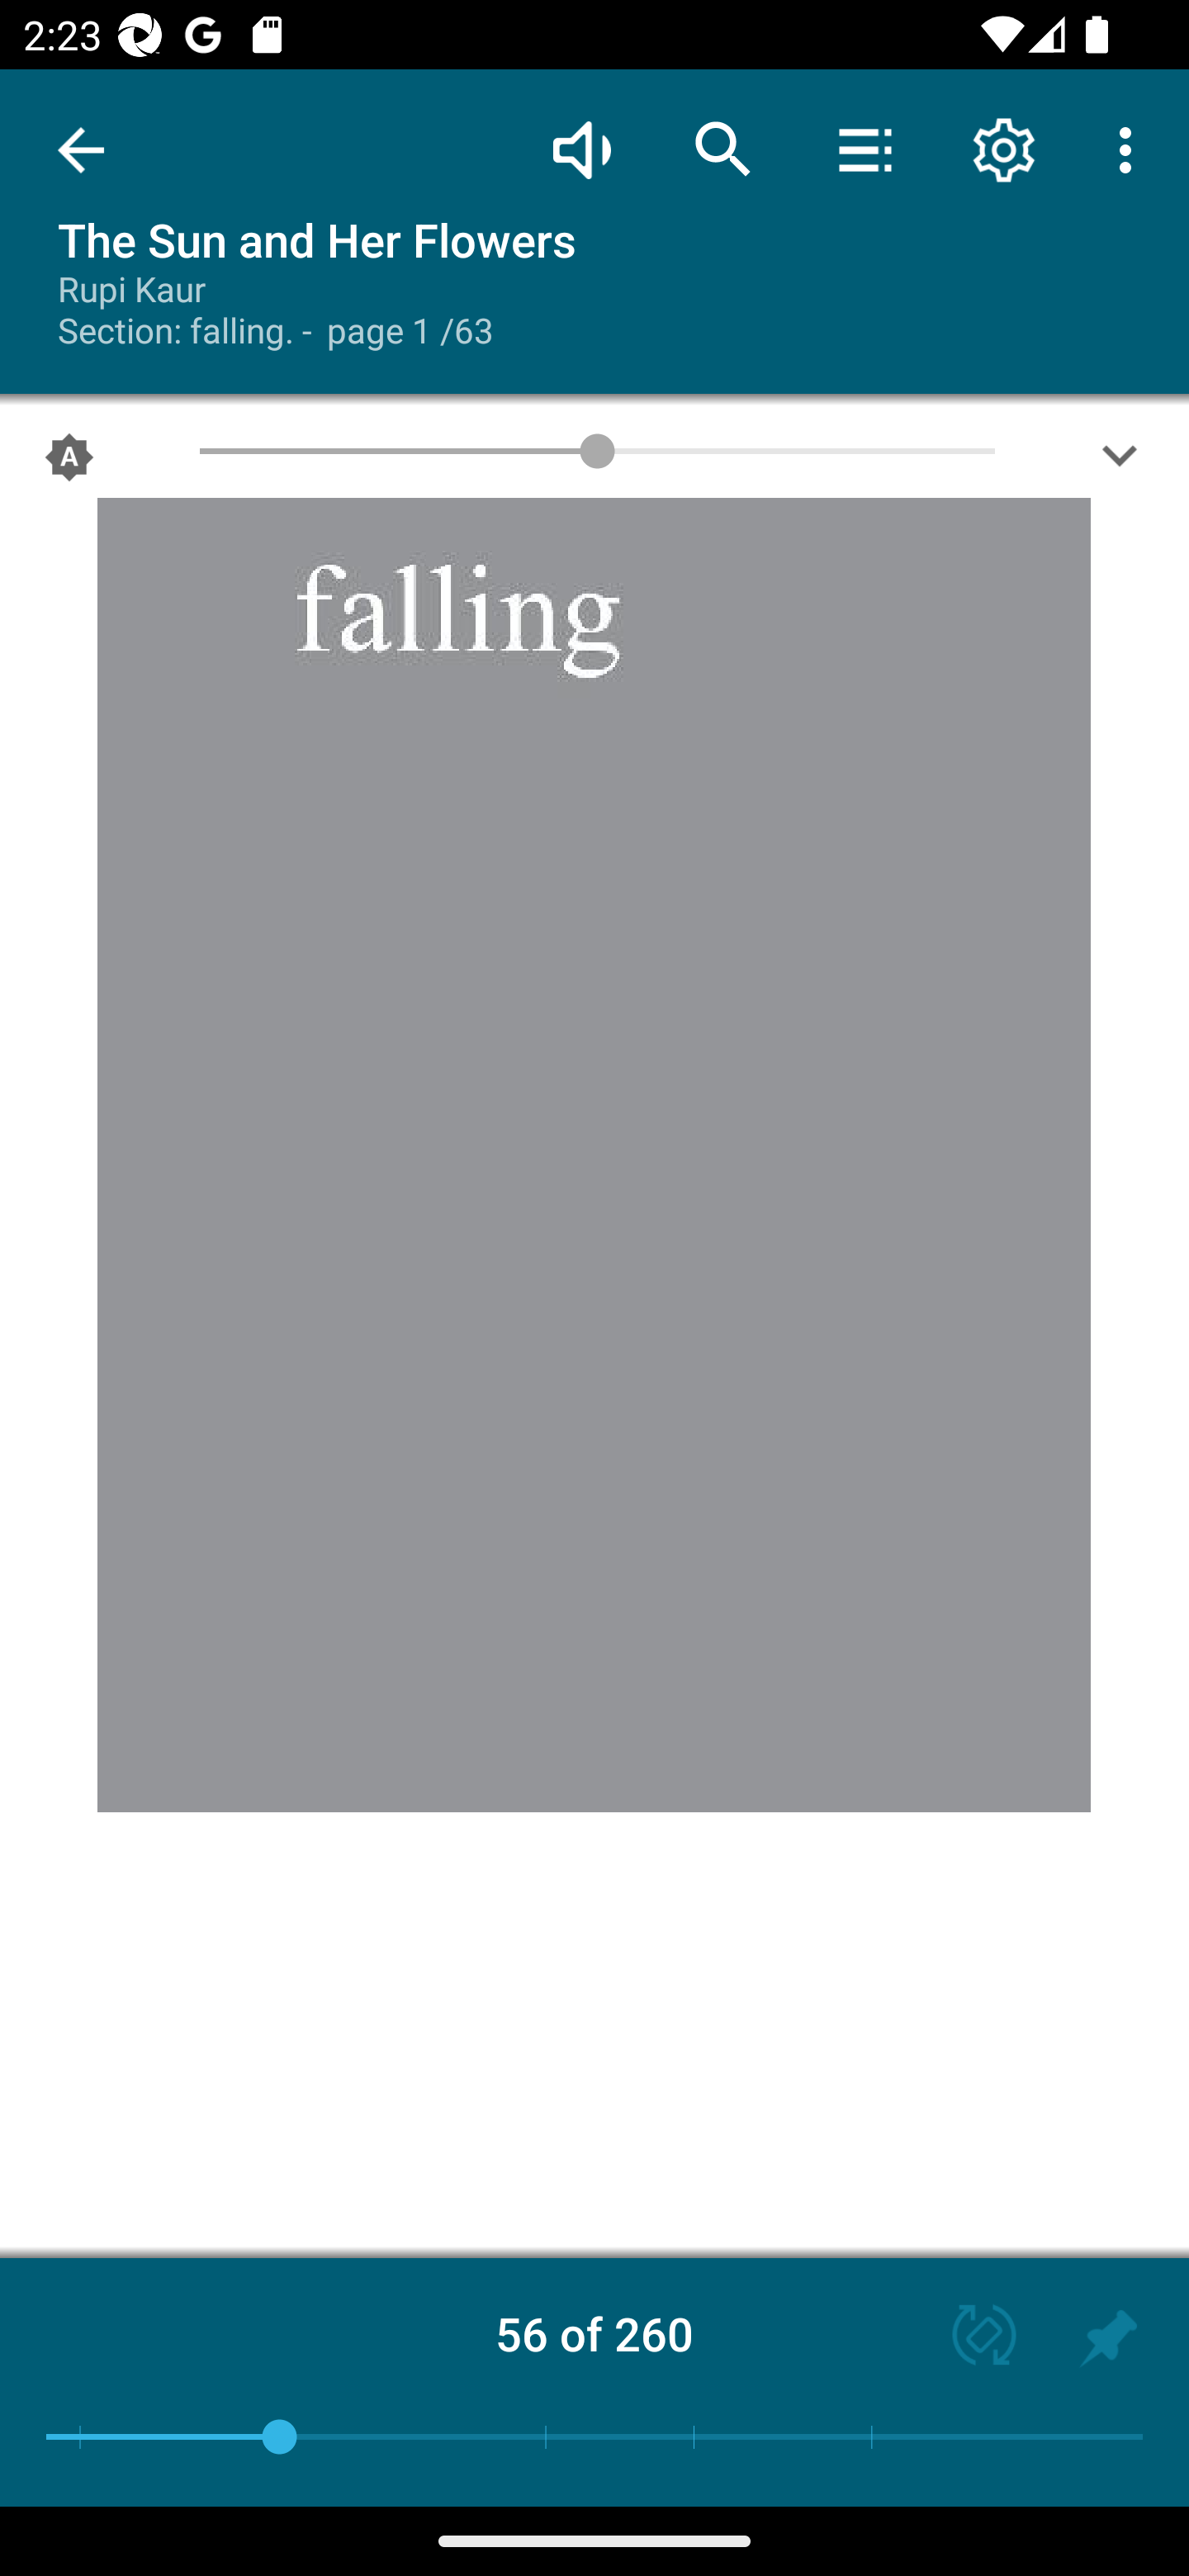 This screenshot has width=1189, height=2576. Describe the element at coordinates (1120, 463) in the screenshot. I see `Screen brightness settings` at that location.